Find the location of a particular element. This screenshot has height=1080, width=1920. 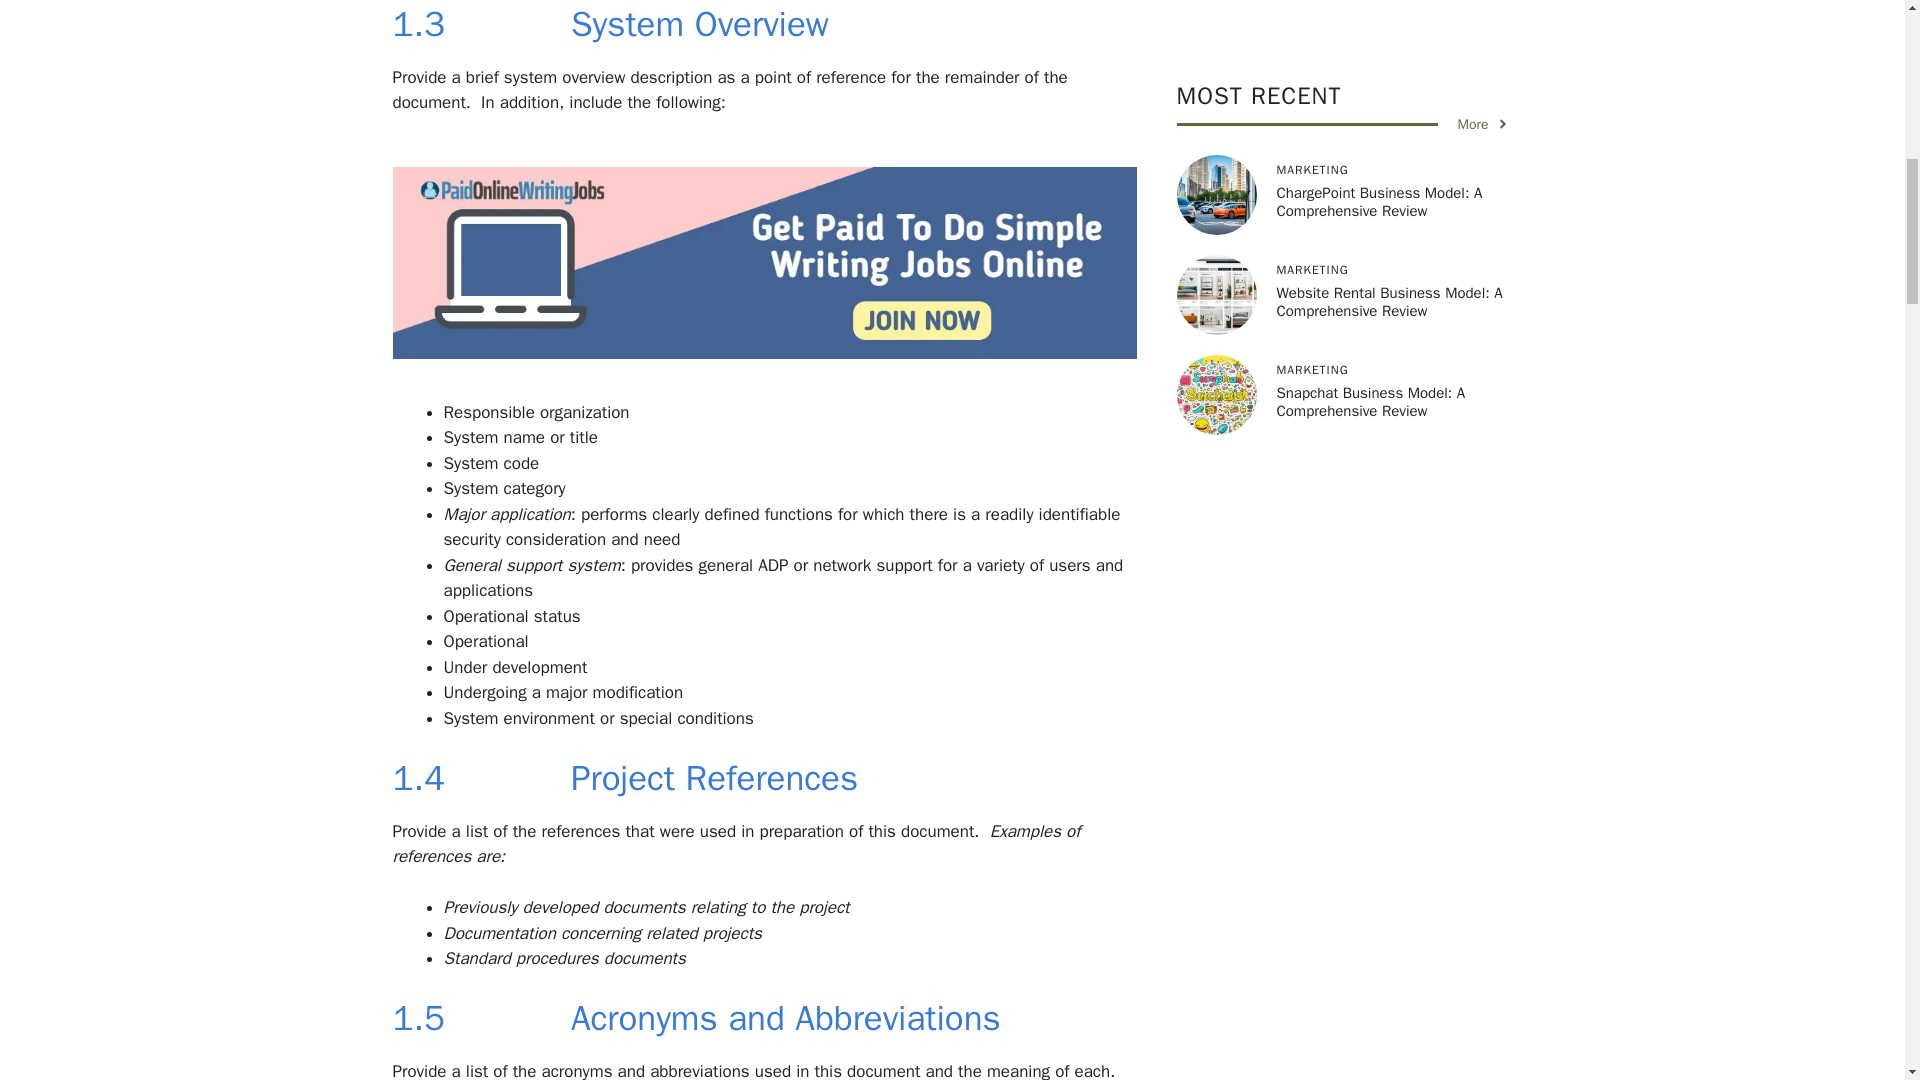

1.5            Acronyms and Abbreviations is located at coordinates (696, 1018).